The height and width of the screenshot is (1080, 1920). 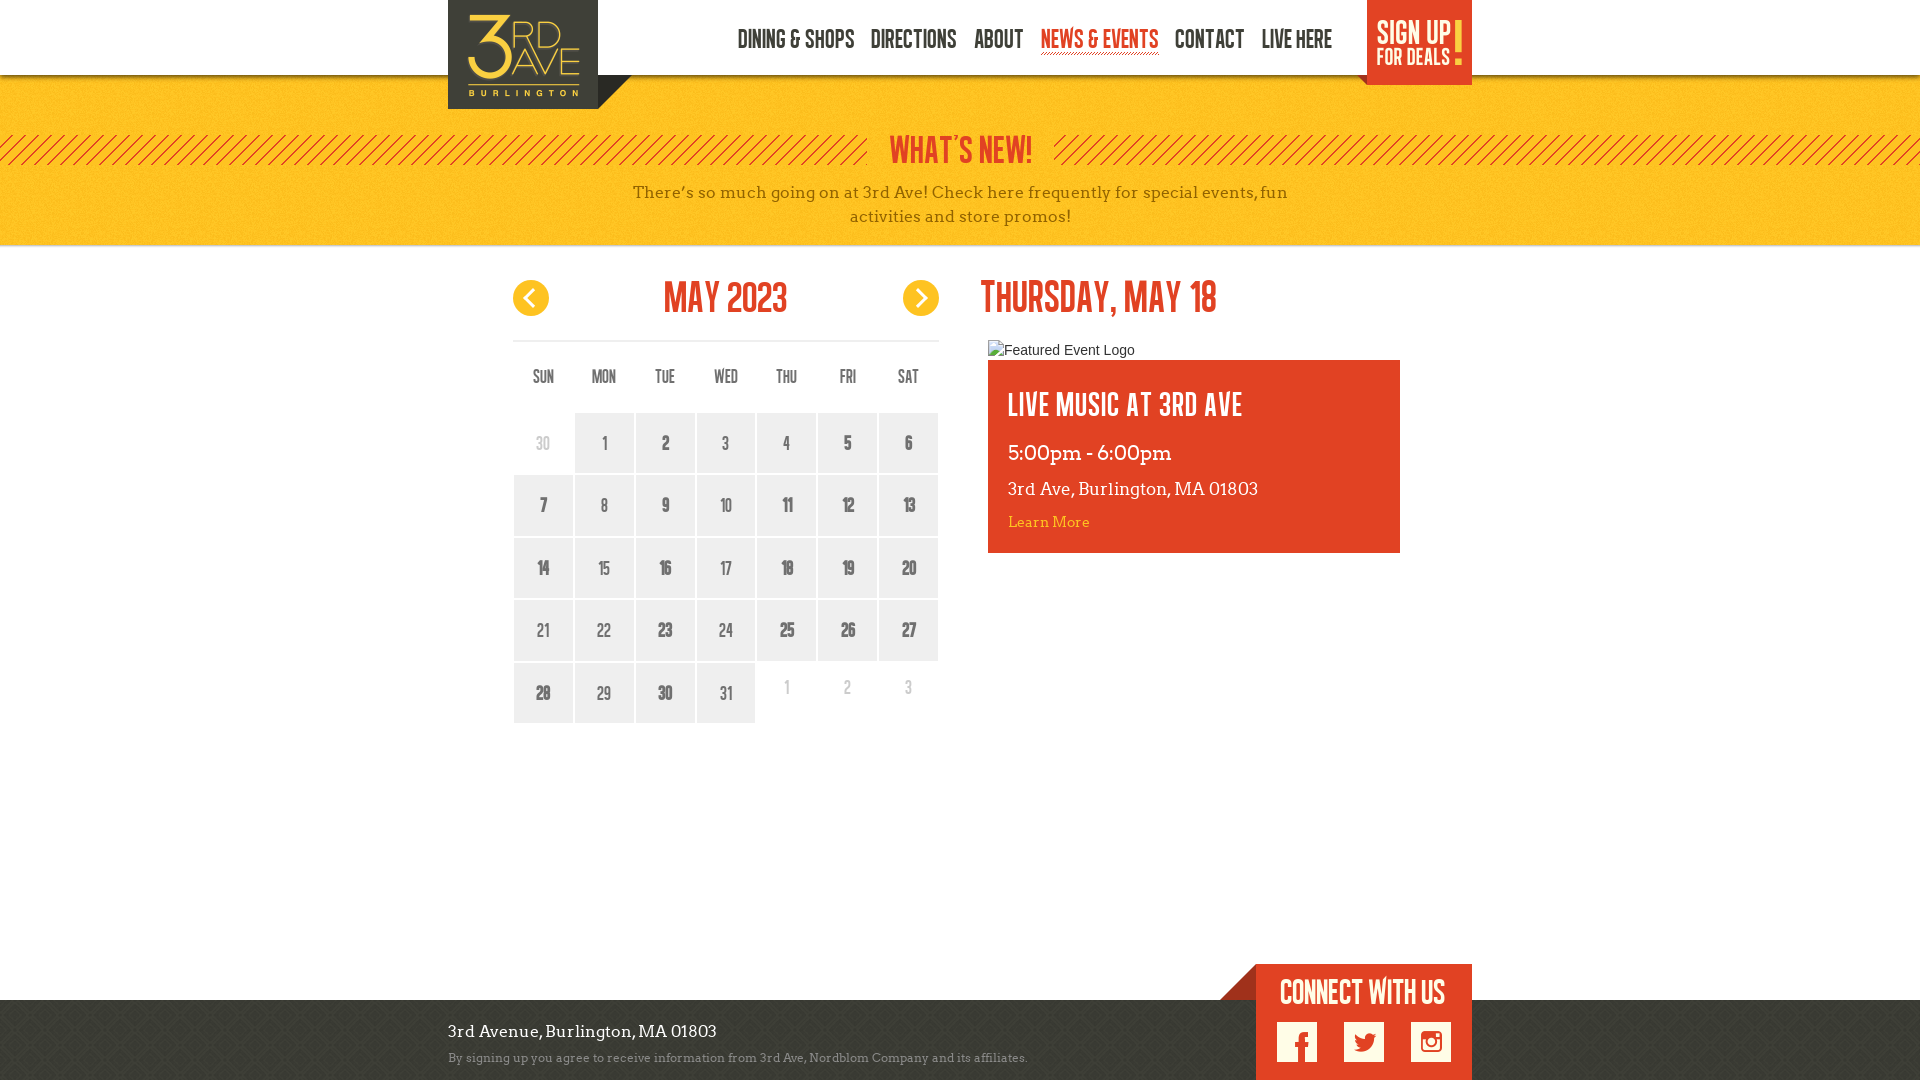 What do you see at coordinates (848, 444) in the screenshot?
I see `5` at bounding box center [848, 444].